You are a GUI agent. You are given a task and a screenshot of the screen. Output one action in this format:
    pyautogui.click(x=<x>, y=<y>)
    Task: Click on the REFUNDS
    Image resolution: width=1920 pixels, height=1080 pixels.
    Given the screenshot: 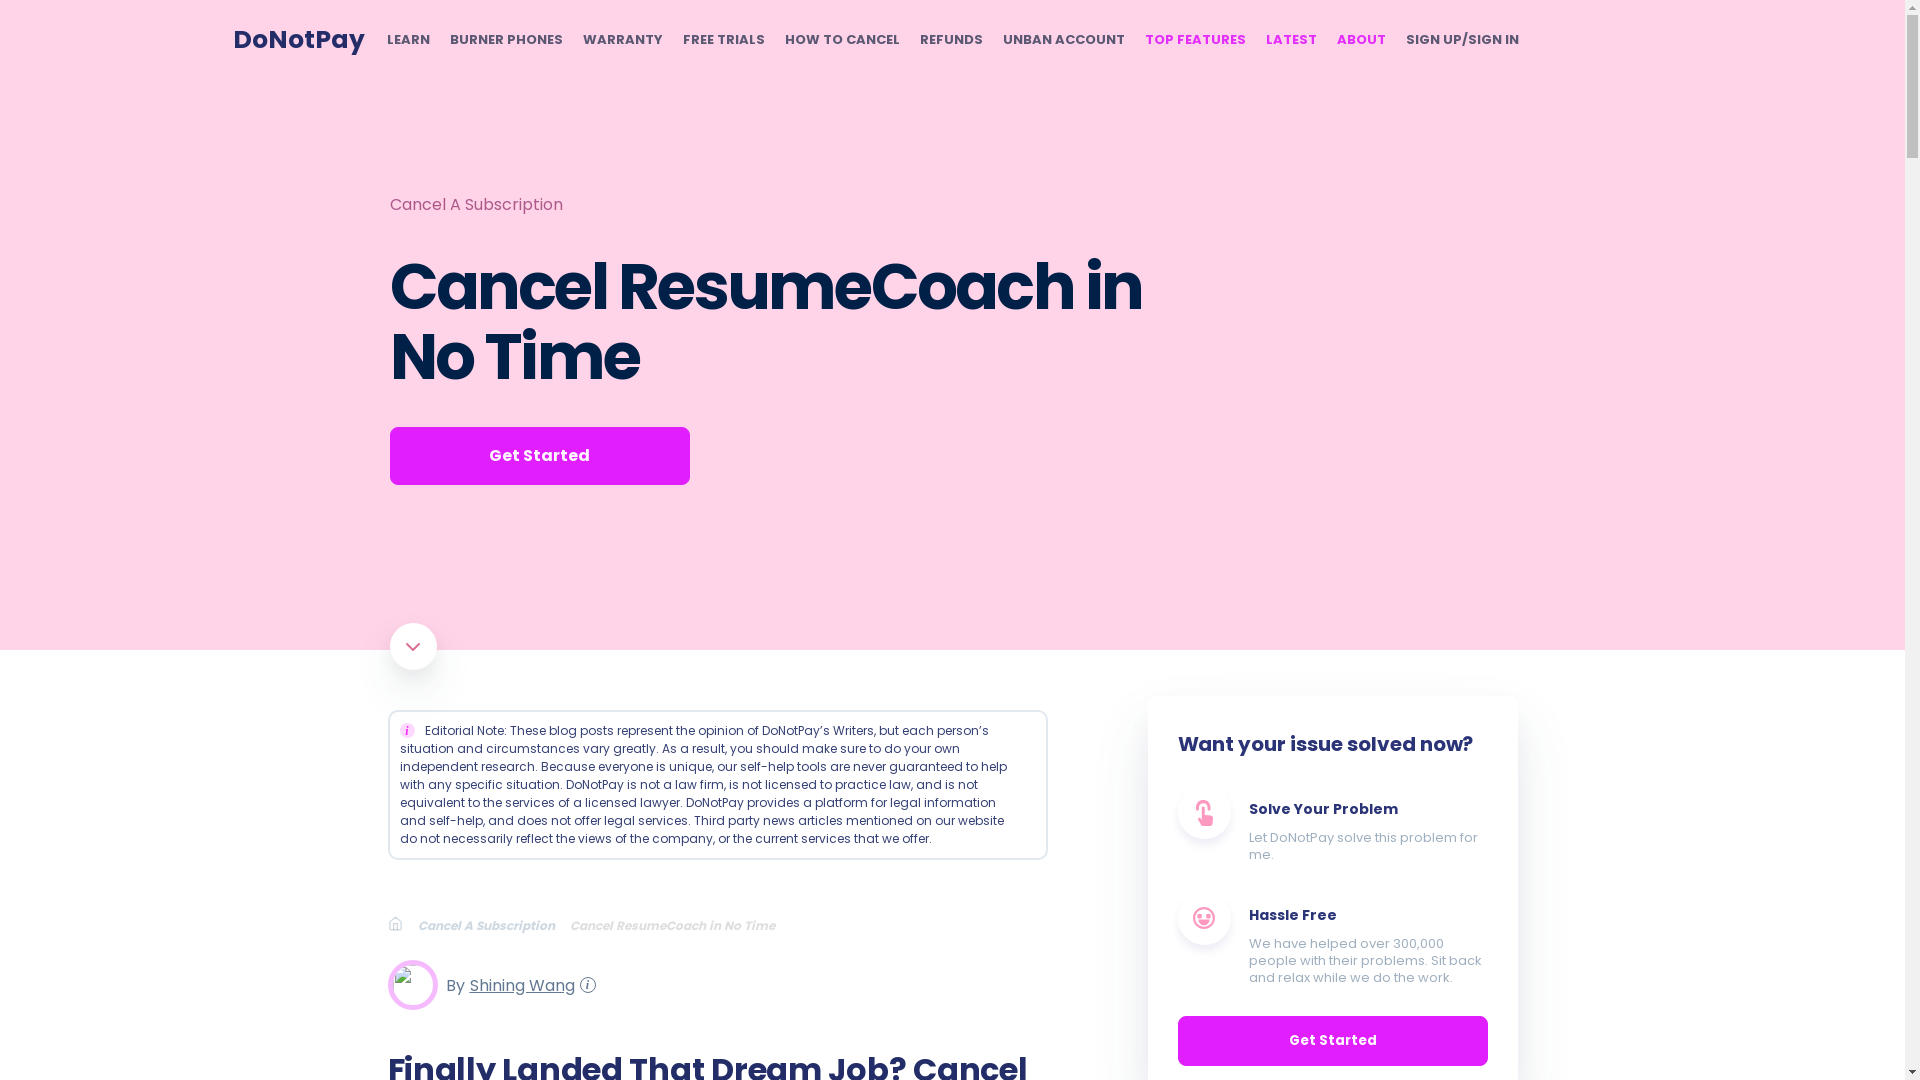 What is the action you would take?
    pyautogui.click(x=951, y=40)
    